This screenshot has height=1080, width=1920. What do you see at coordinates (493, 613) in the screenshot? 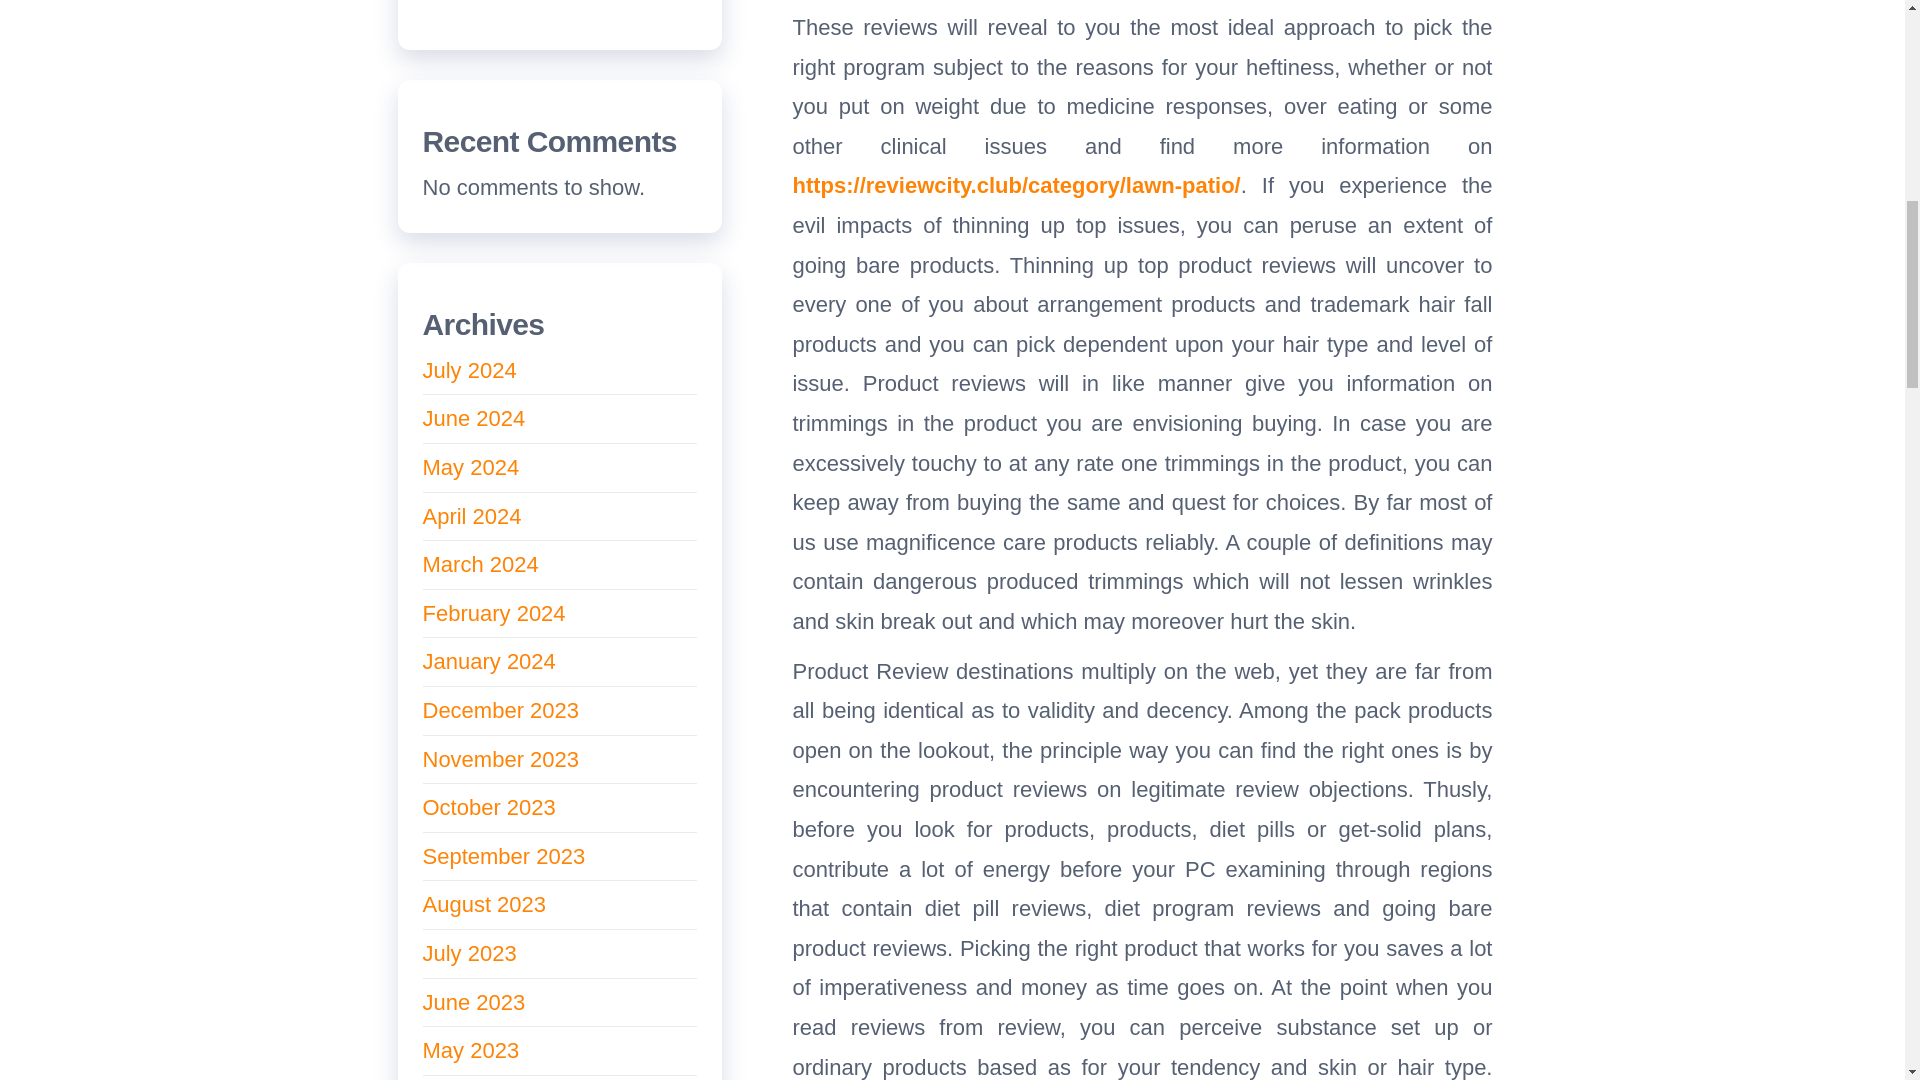
I see `February 2024` at bounding box center [493, 613].